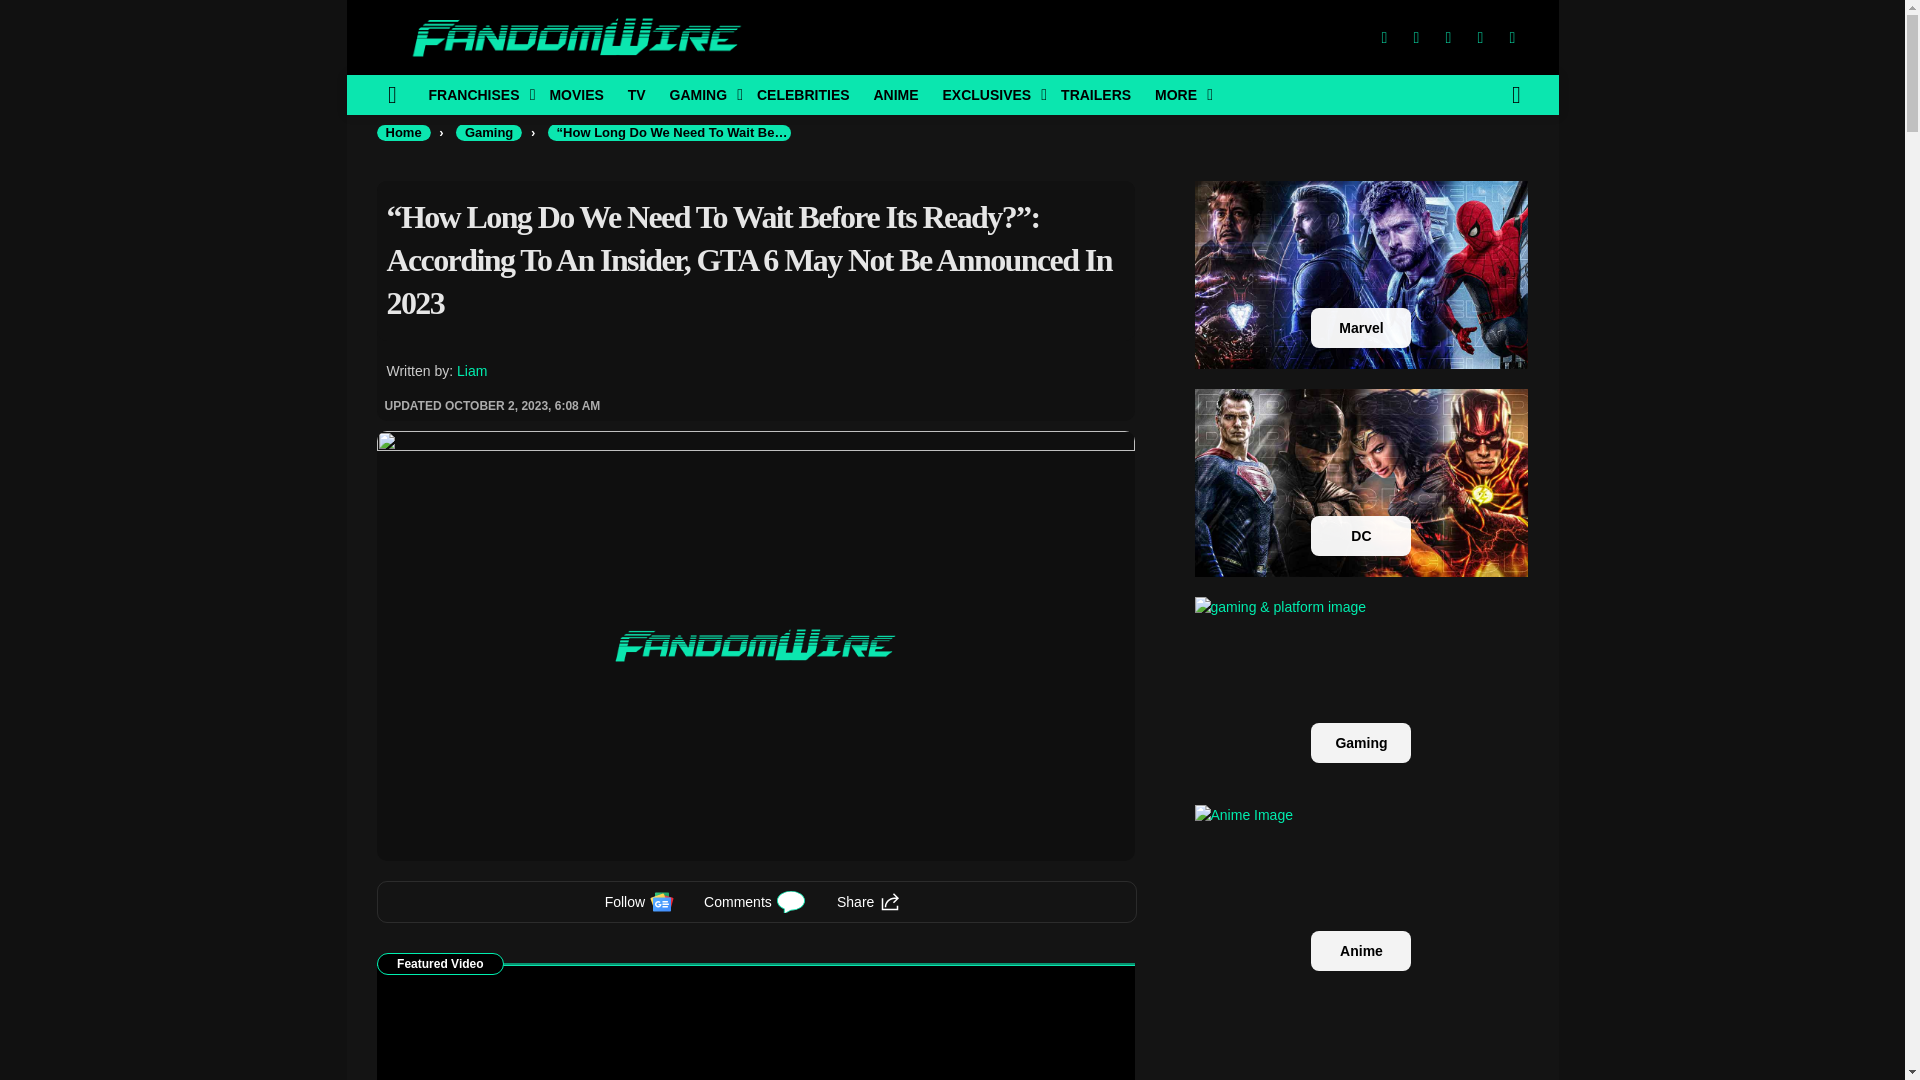  Describe the element at coordinates (803, 94) in the screenshot. I see `CELEBRITIES` at that location.